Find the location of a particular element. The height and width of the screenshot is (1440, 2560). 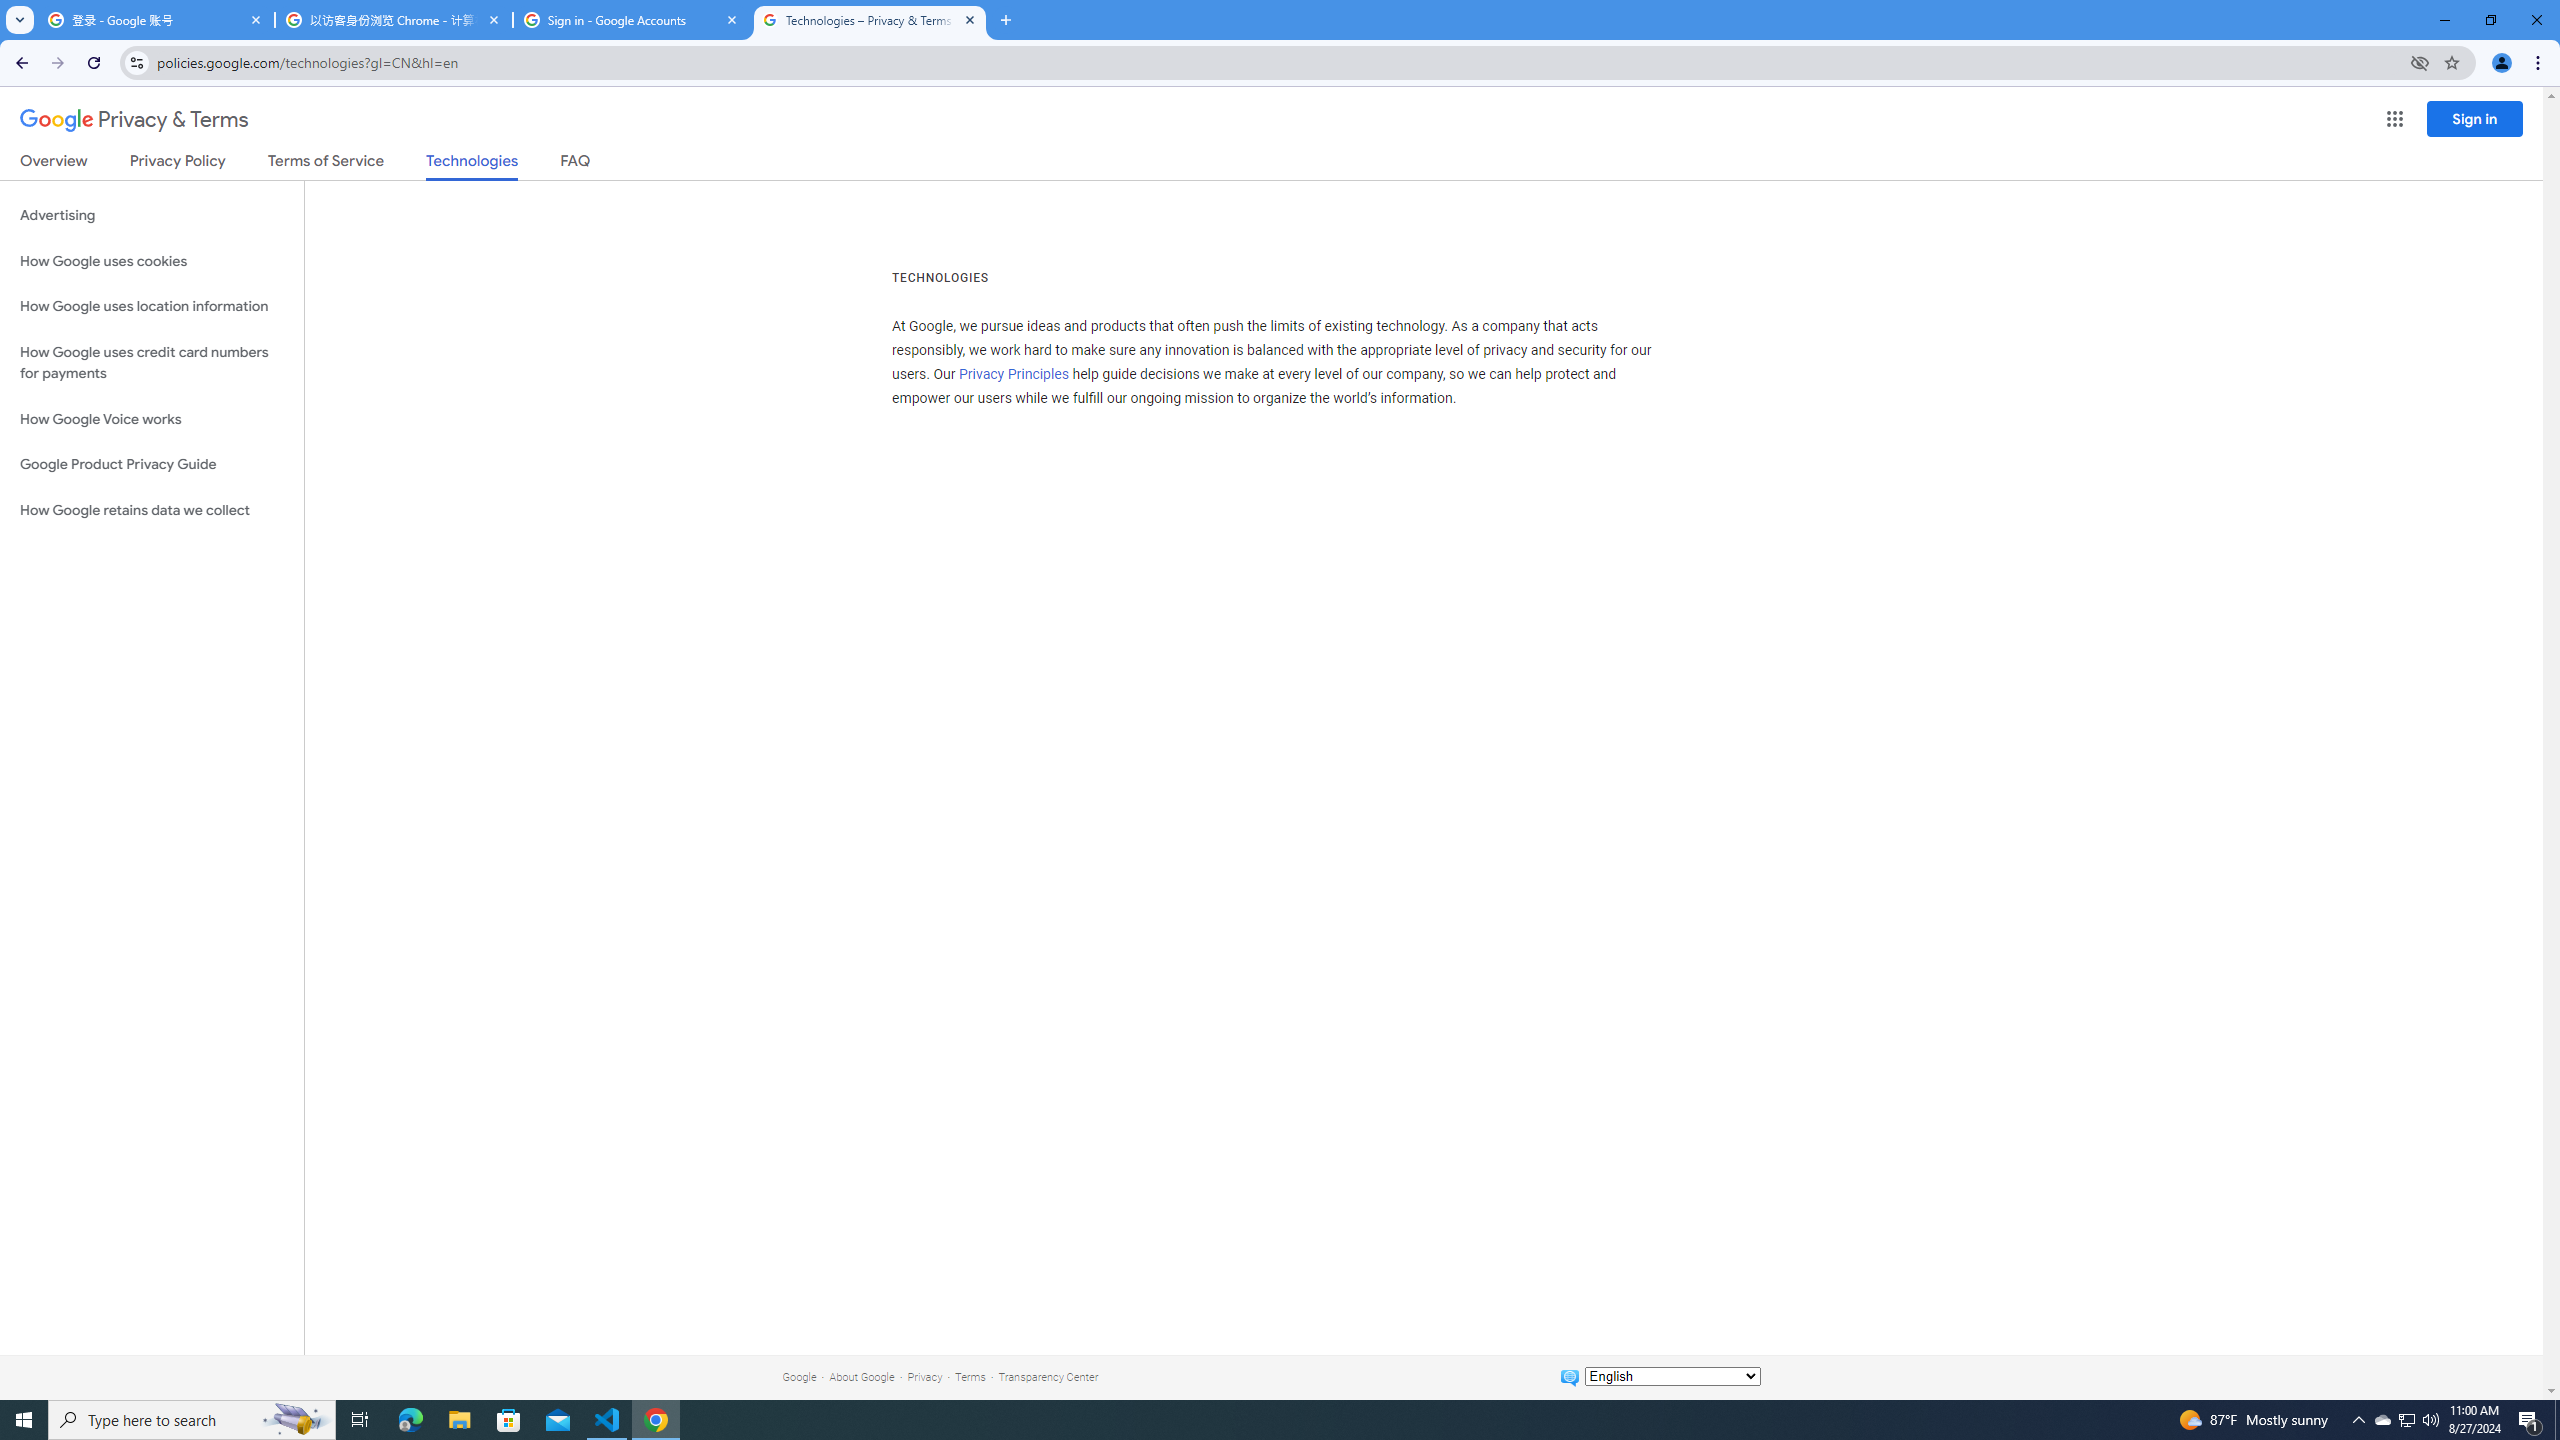

About Google is located at coordinates (862, 1376).